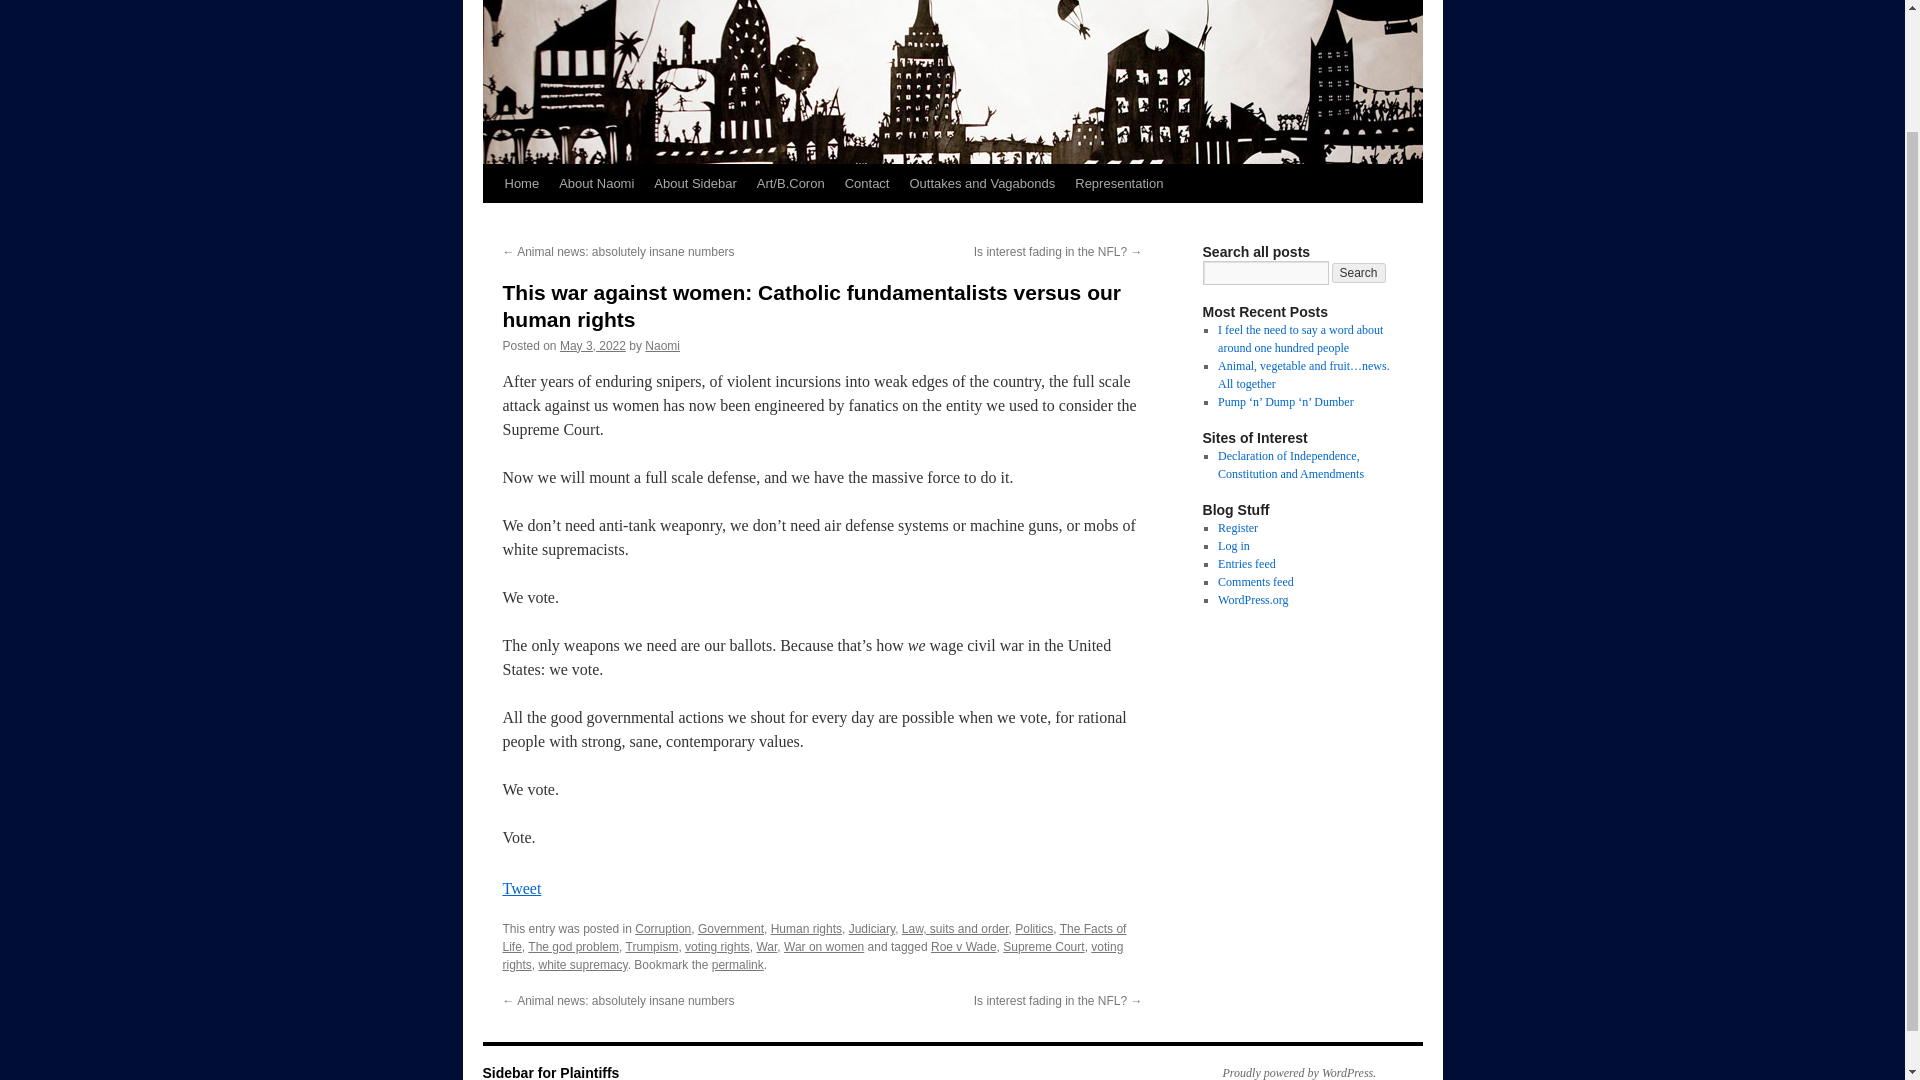 This screenshot has height=1080, width=1920. I want to click on Trumpism, so click(652, 946).